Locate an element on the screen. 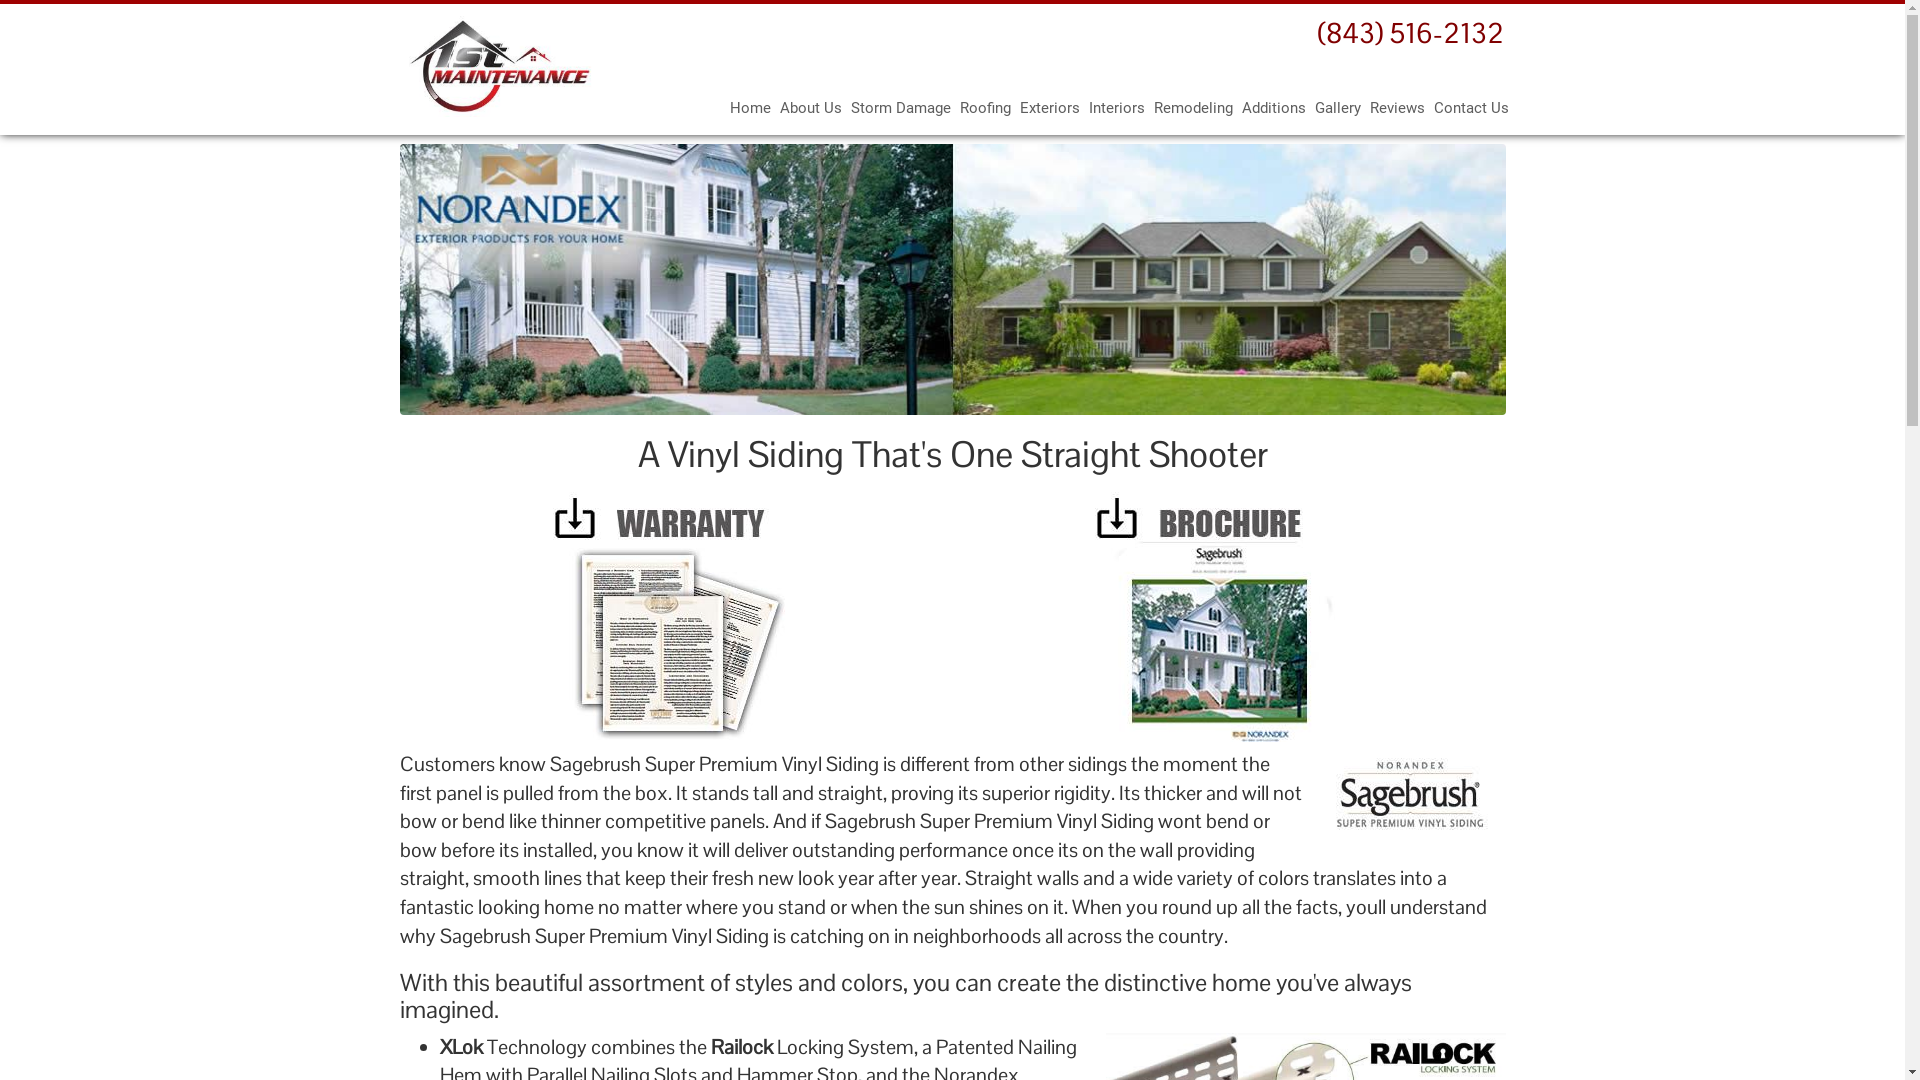 The image size is (1920, 1080). Additions is located at coordinates (1274, 108).